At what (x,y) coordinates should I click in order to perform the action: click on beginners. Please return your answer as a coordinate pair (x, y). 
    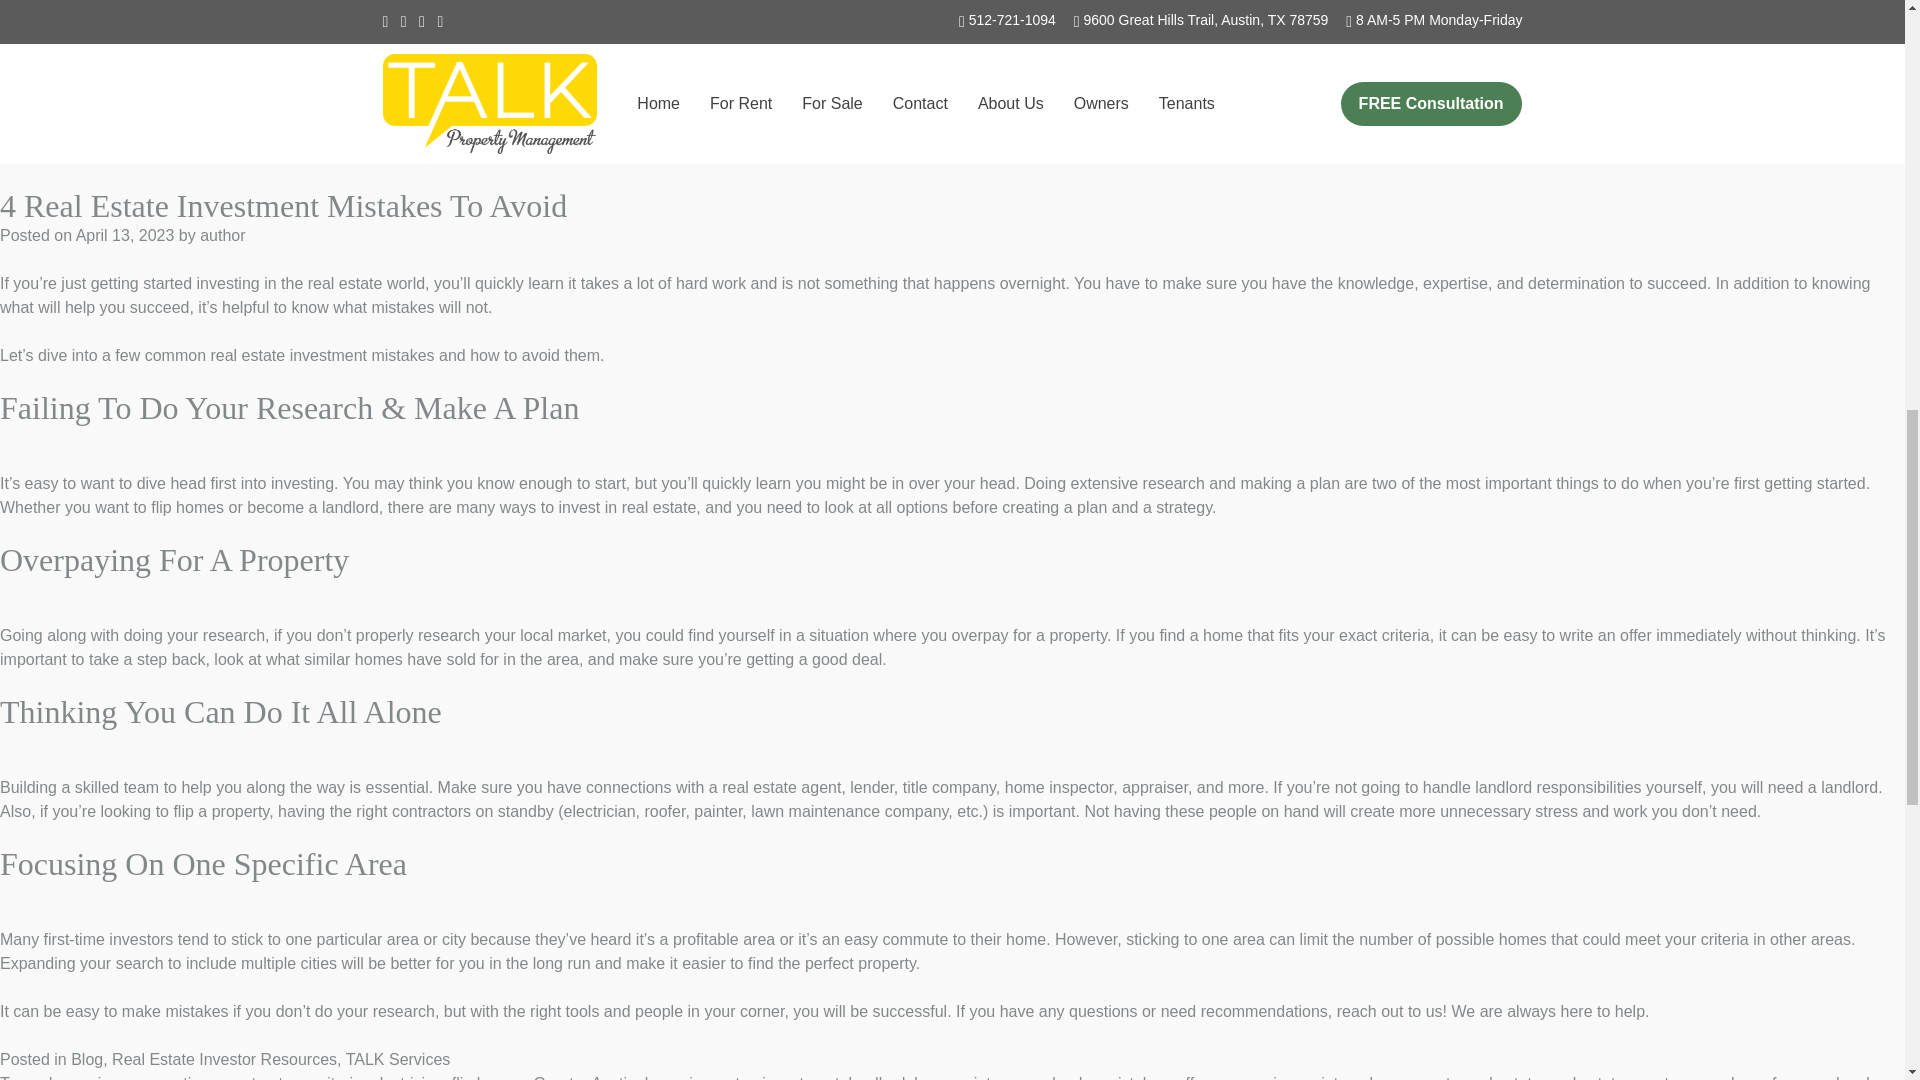
    Looking at the image, I should click on (92, 106).